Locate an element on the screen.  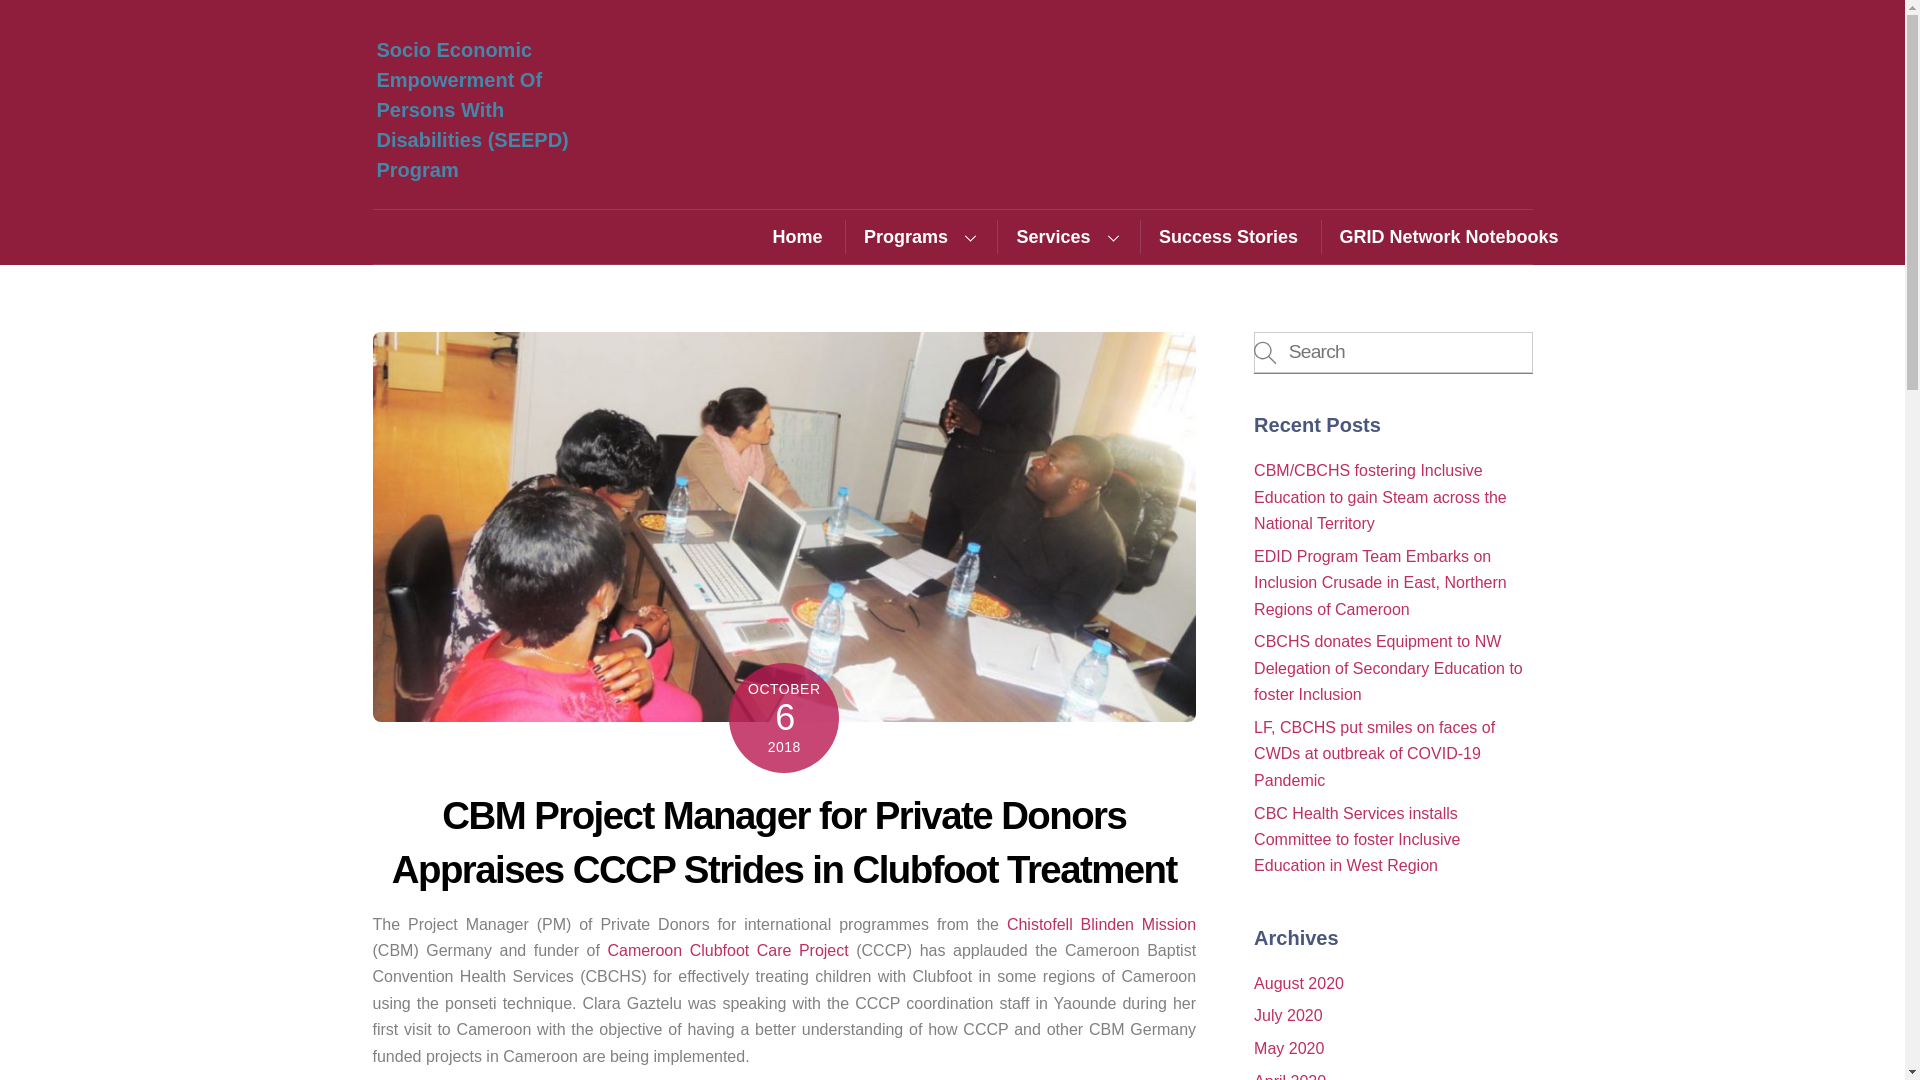
GRID Network Notebooks is located at coordinates (1448, 236).